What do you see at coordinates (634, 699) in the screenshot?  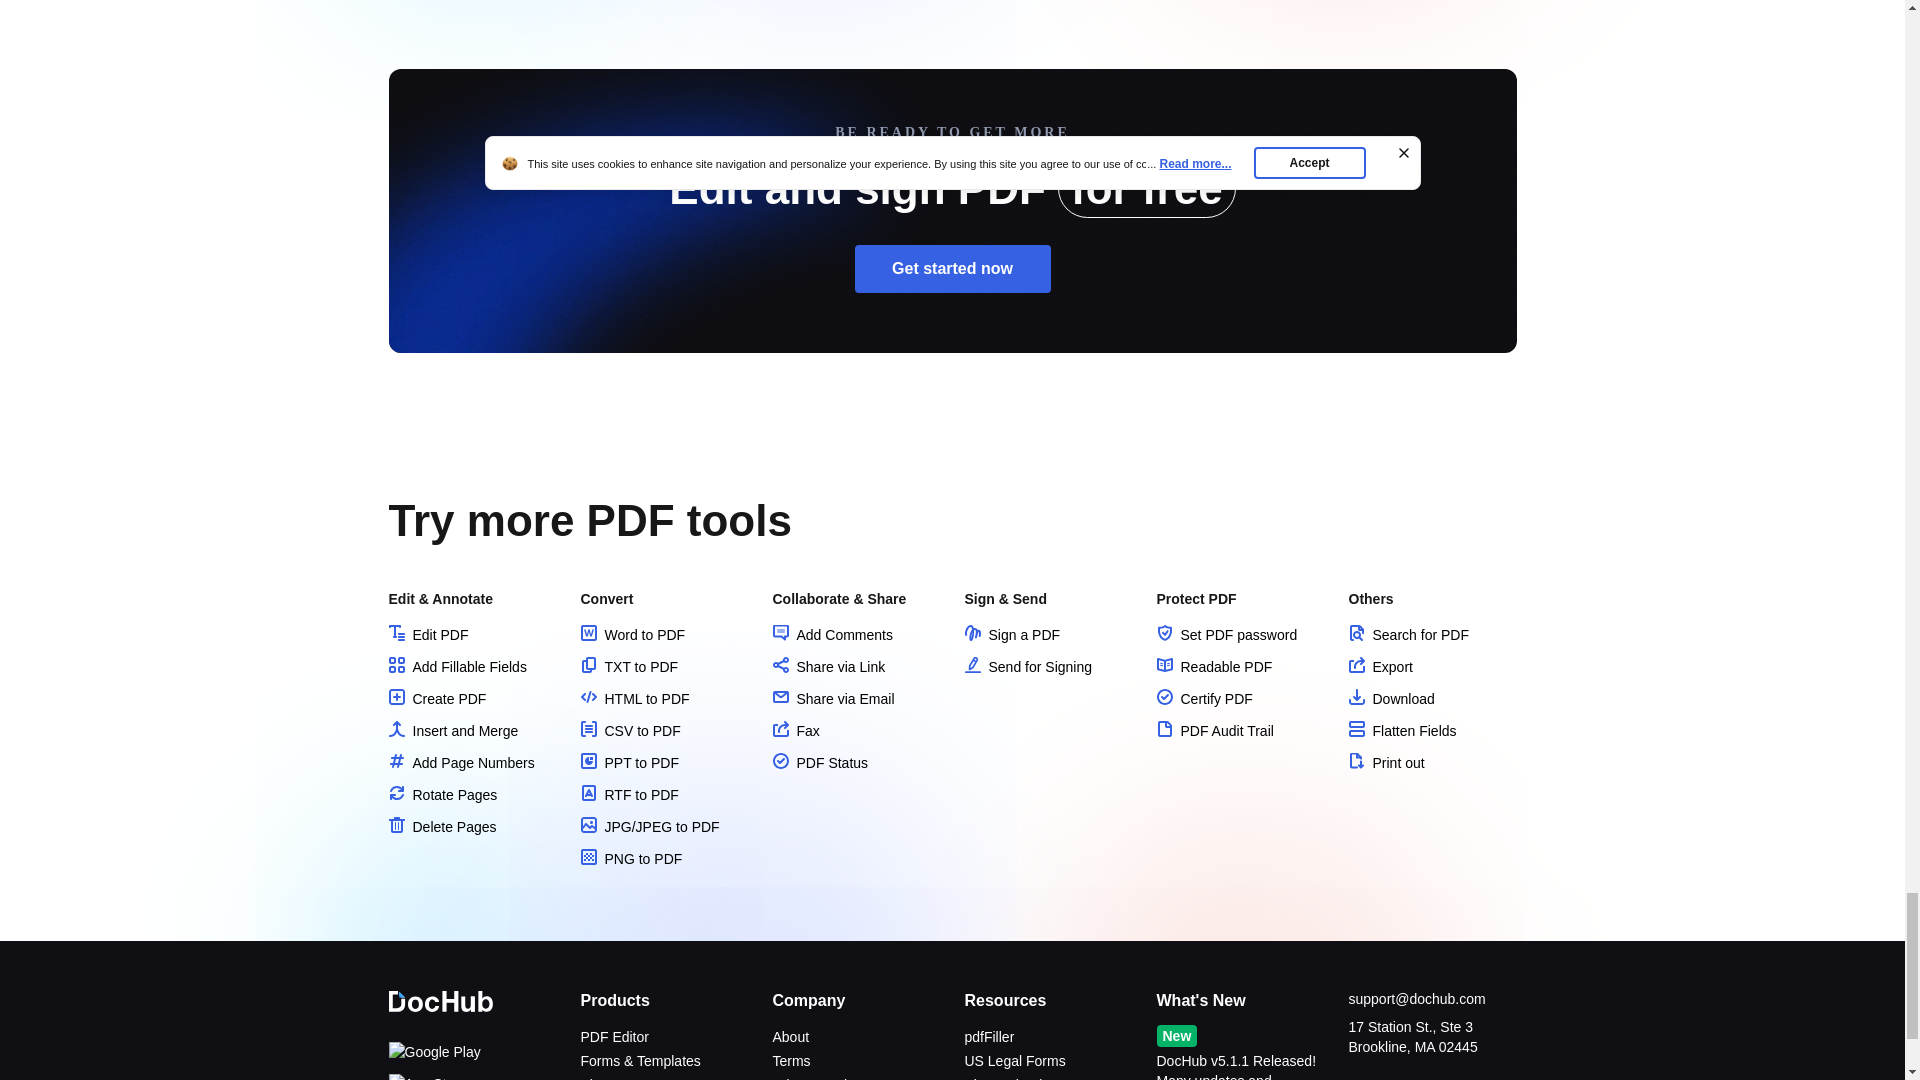 I see `HTML to PDF` at bounding box center [634, 699].